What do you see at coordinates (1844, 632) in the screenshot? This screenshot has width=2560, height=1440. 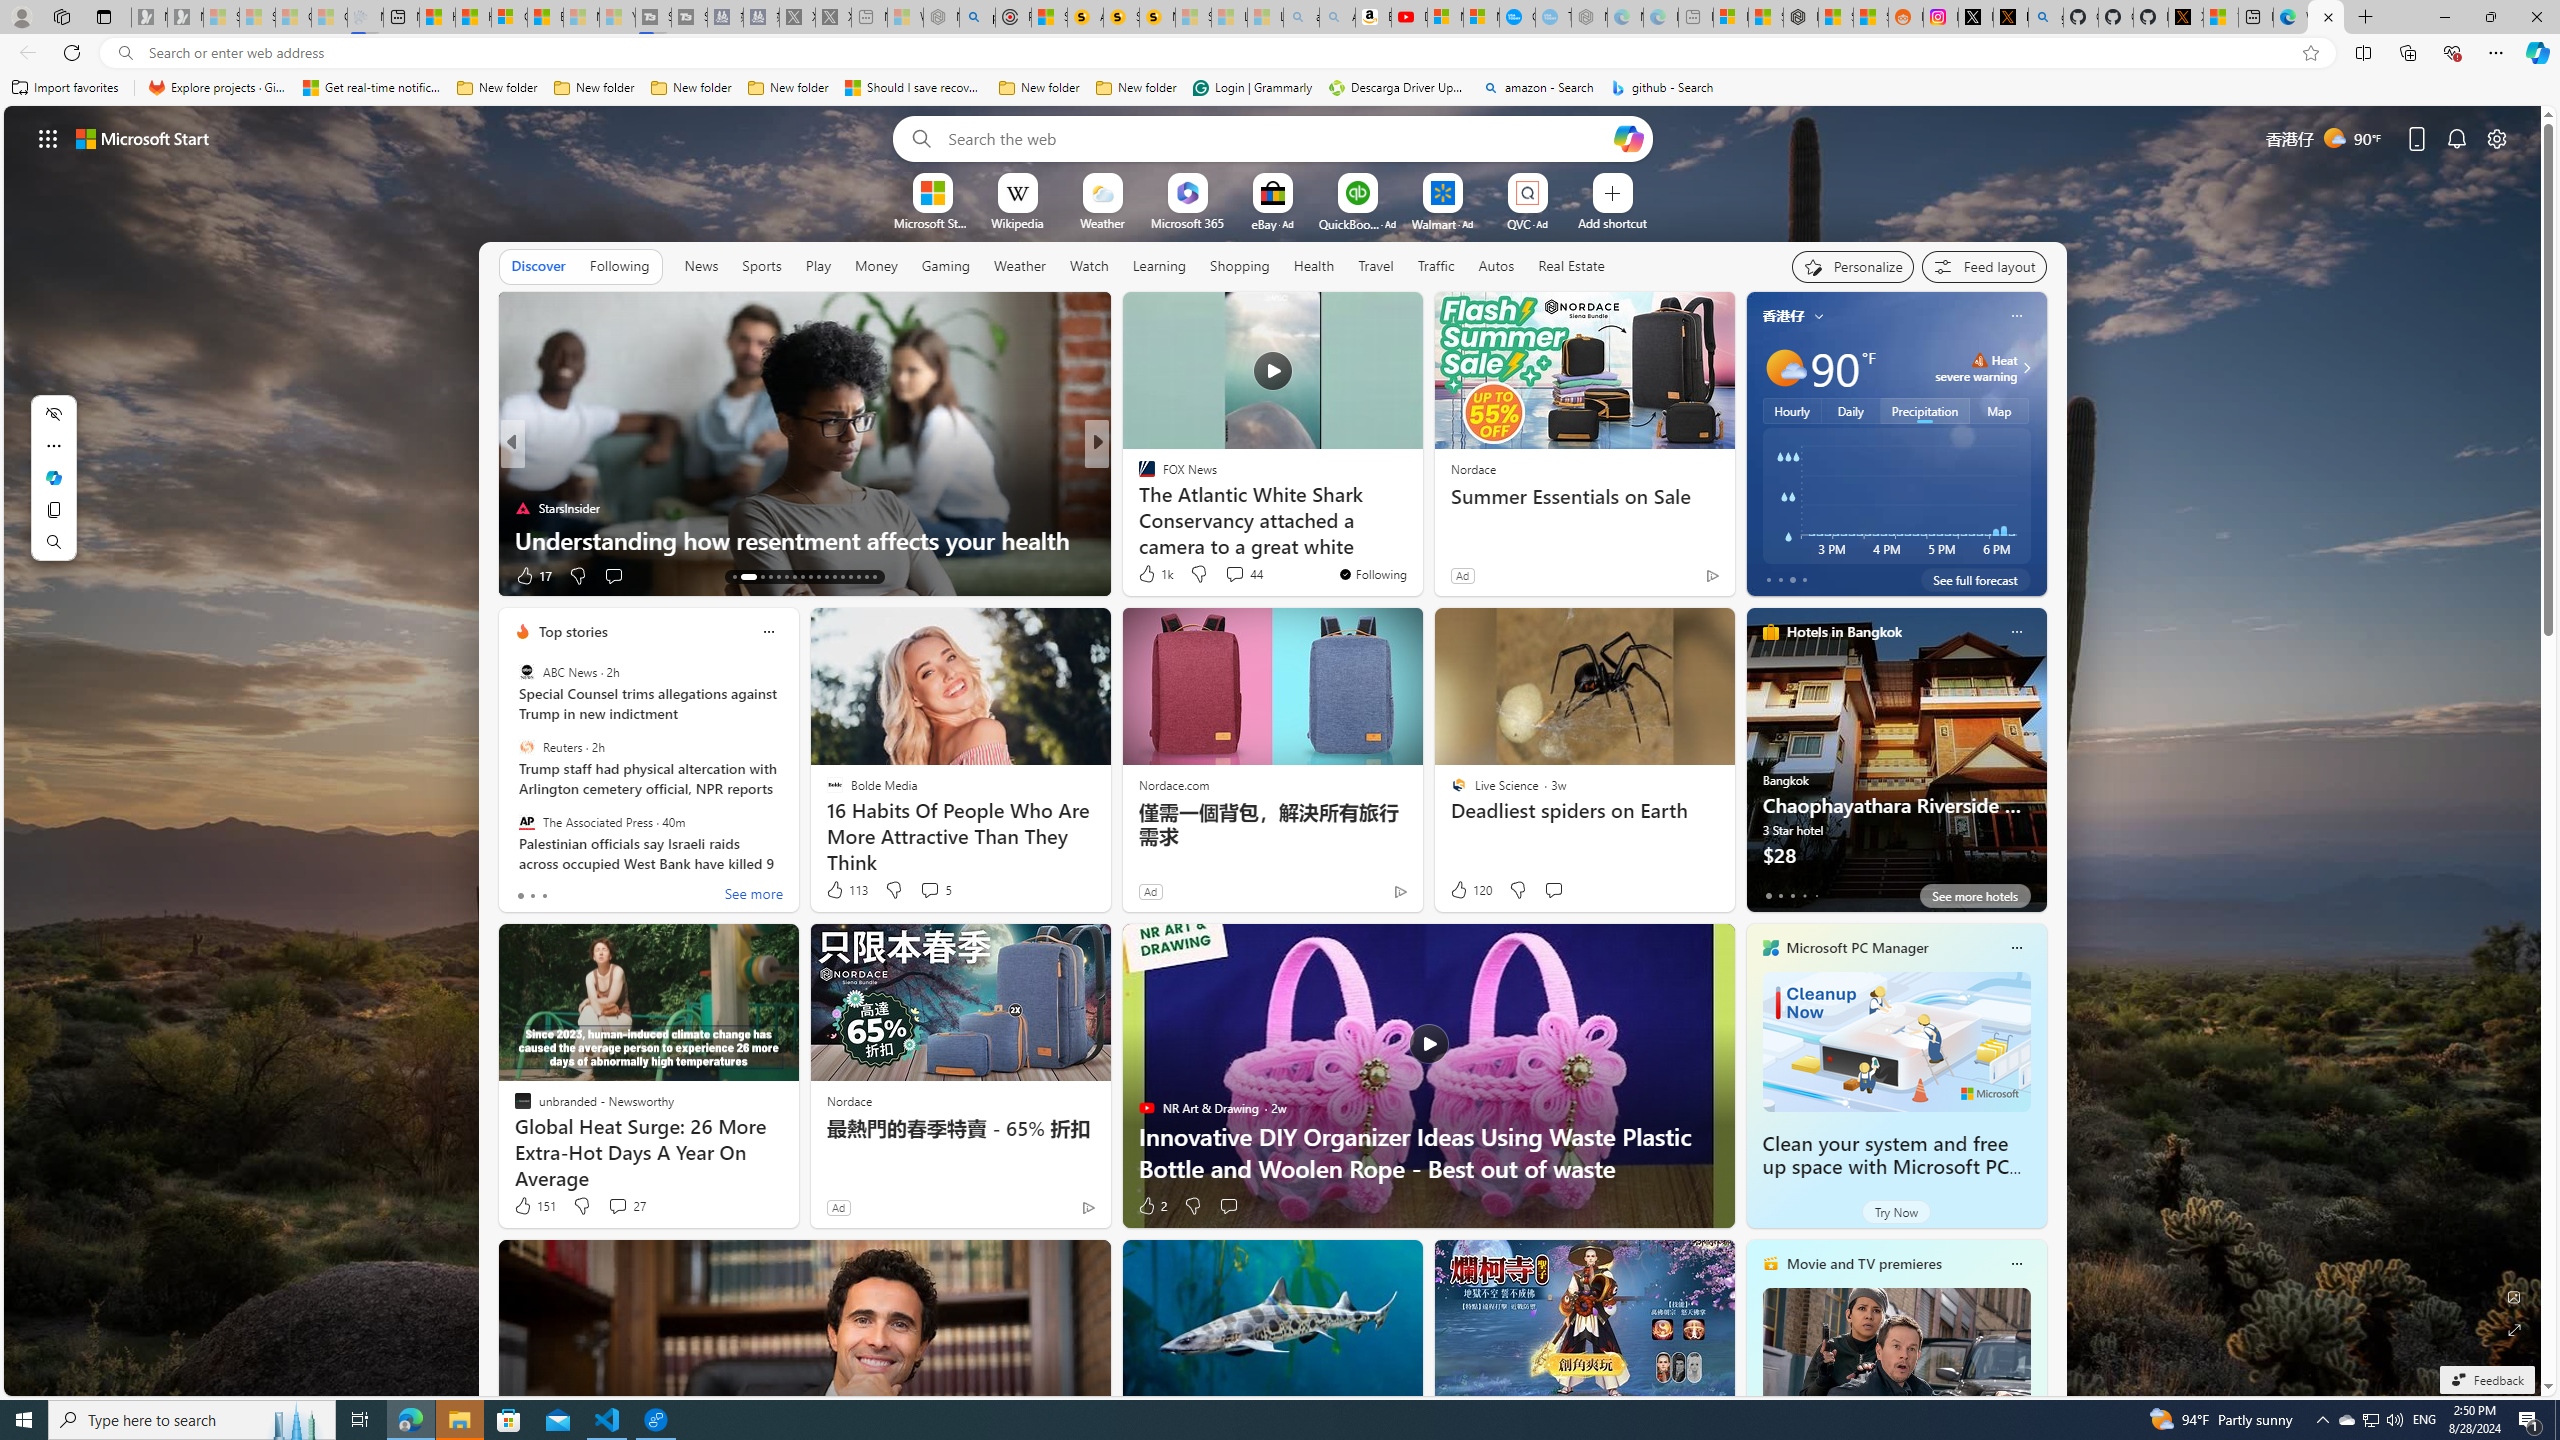 I see `Hotels in Bangkok` at bounding box center [1844, 632].